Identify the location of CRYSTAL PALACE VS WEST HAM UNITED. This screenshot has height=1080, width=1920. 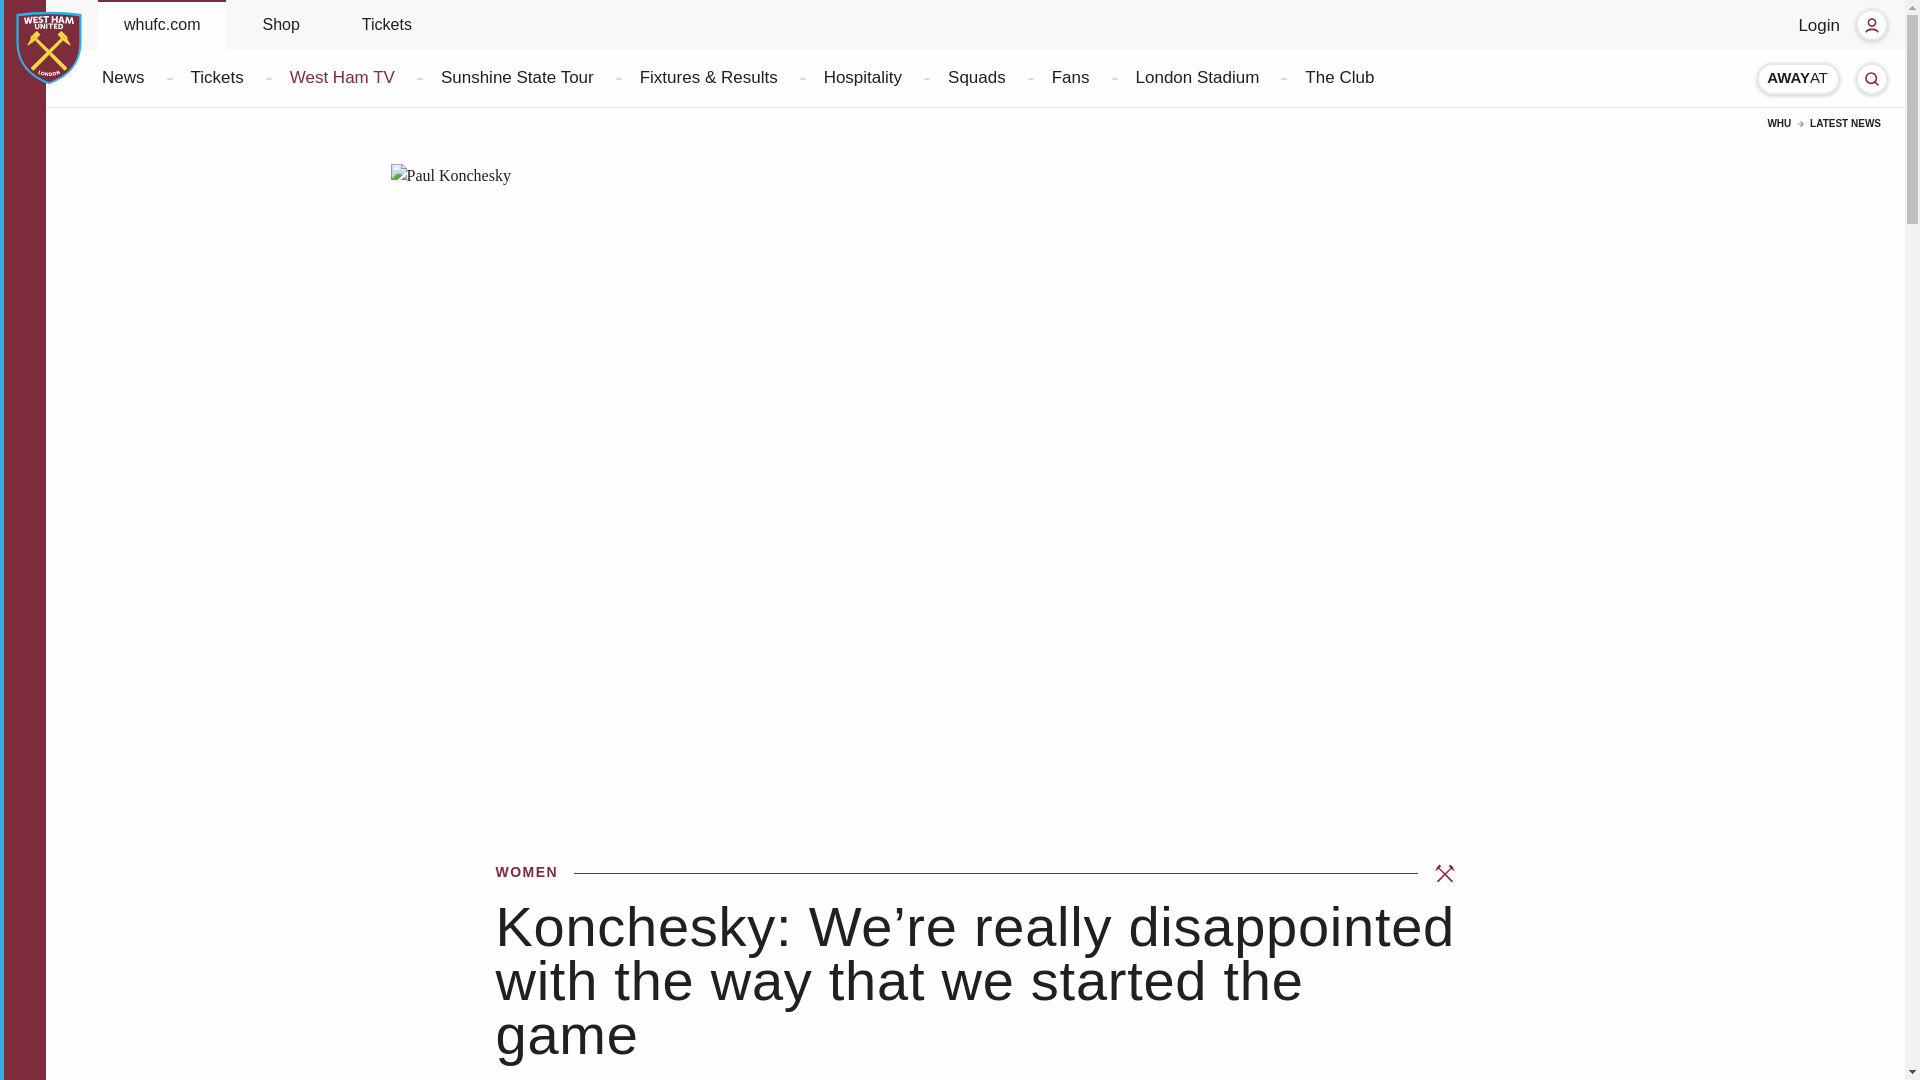
(1798, 77).